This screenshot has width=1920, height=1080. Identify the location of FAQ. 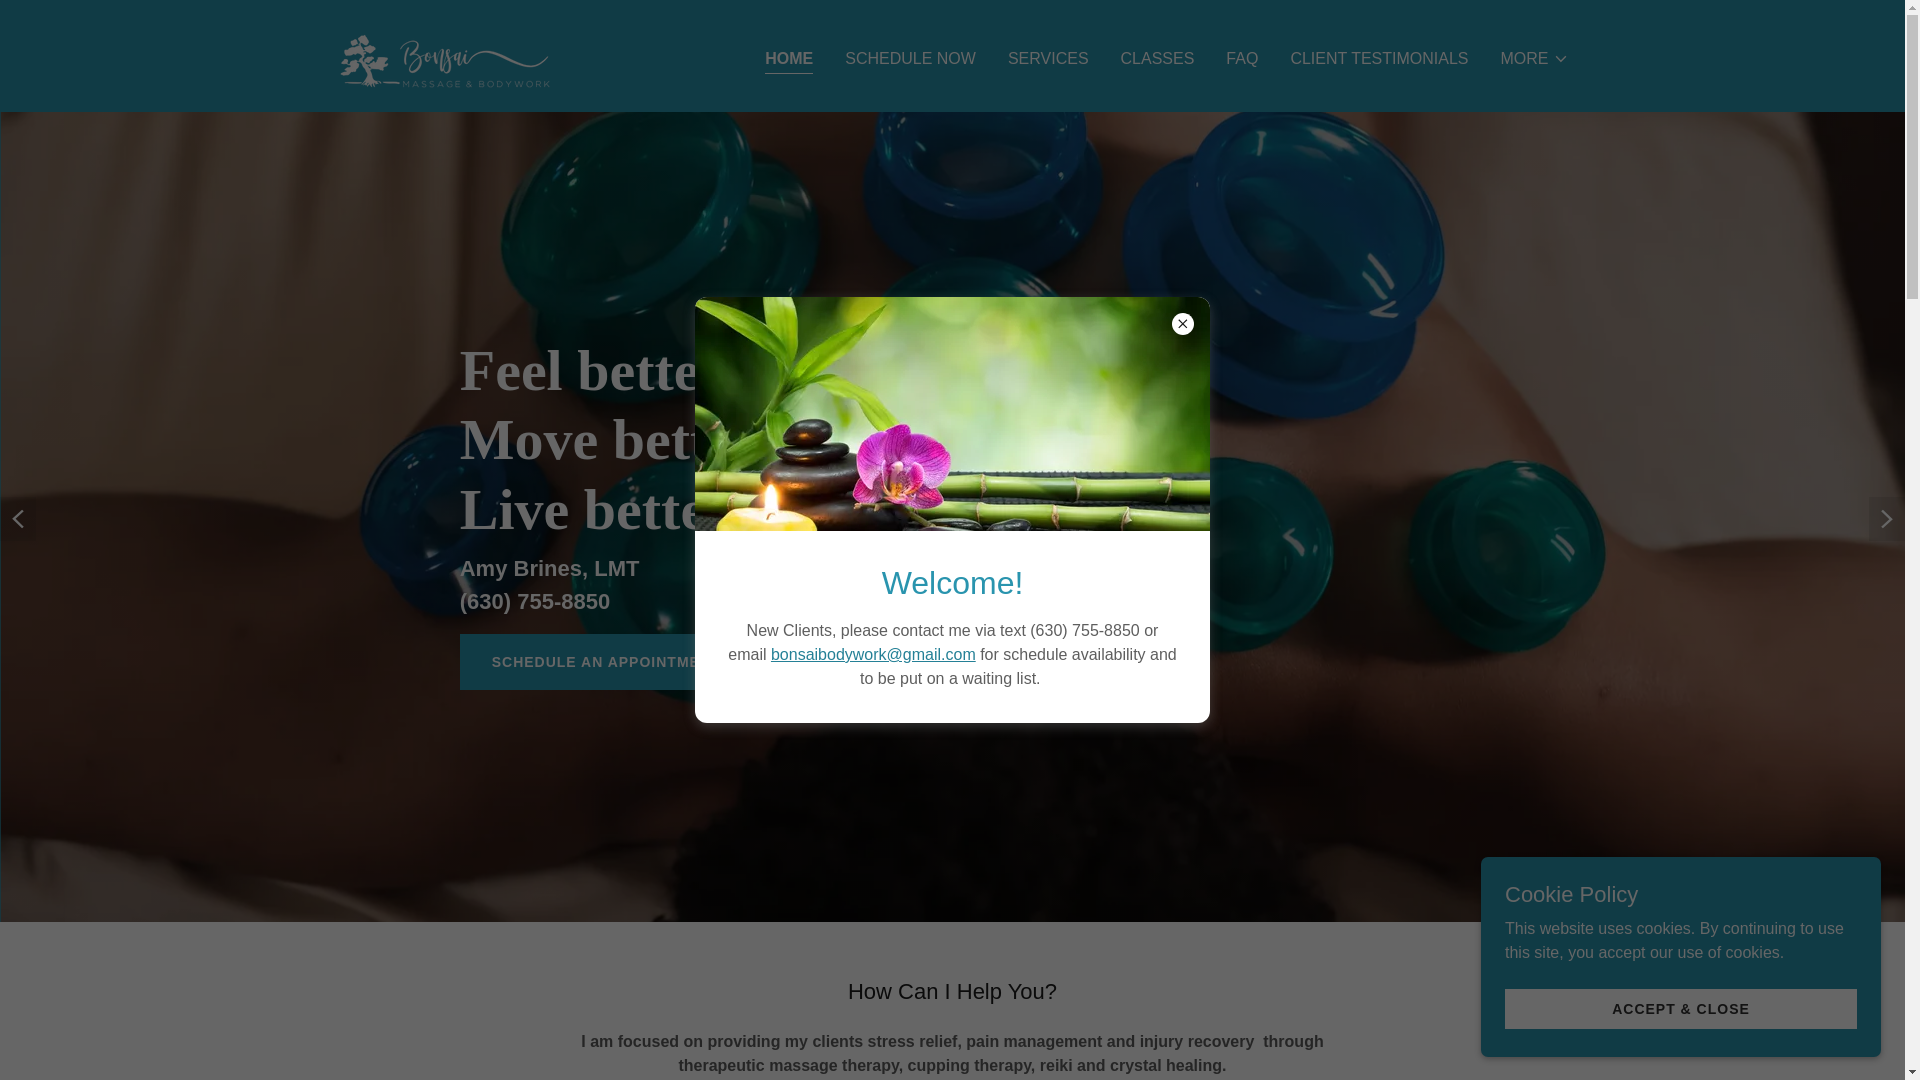
(1241, 57).